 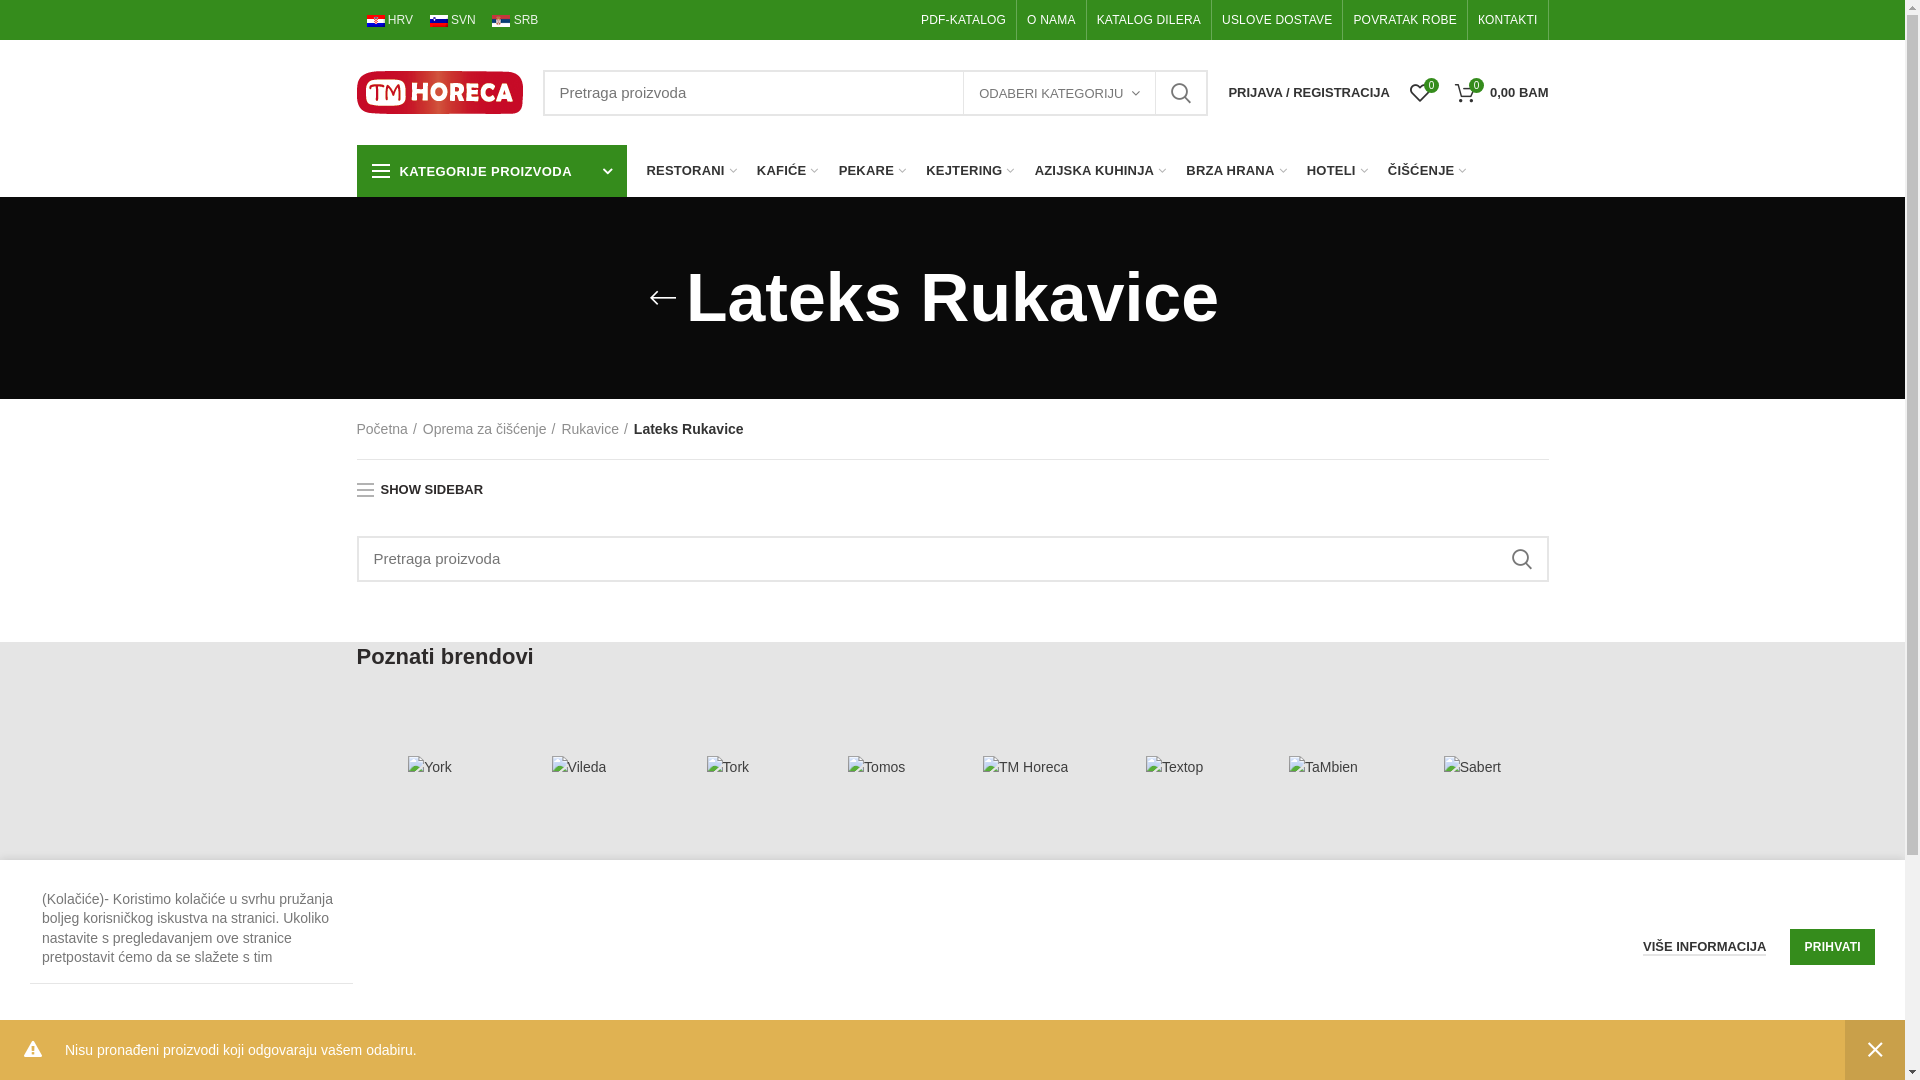 What do you see at coordinates (1338, 171) in the screenshot?
I see `HOTELI` at bounding box center [1338, 171].